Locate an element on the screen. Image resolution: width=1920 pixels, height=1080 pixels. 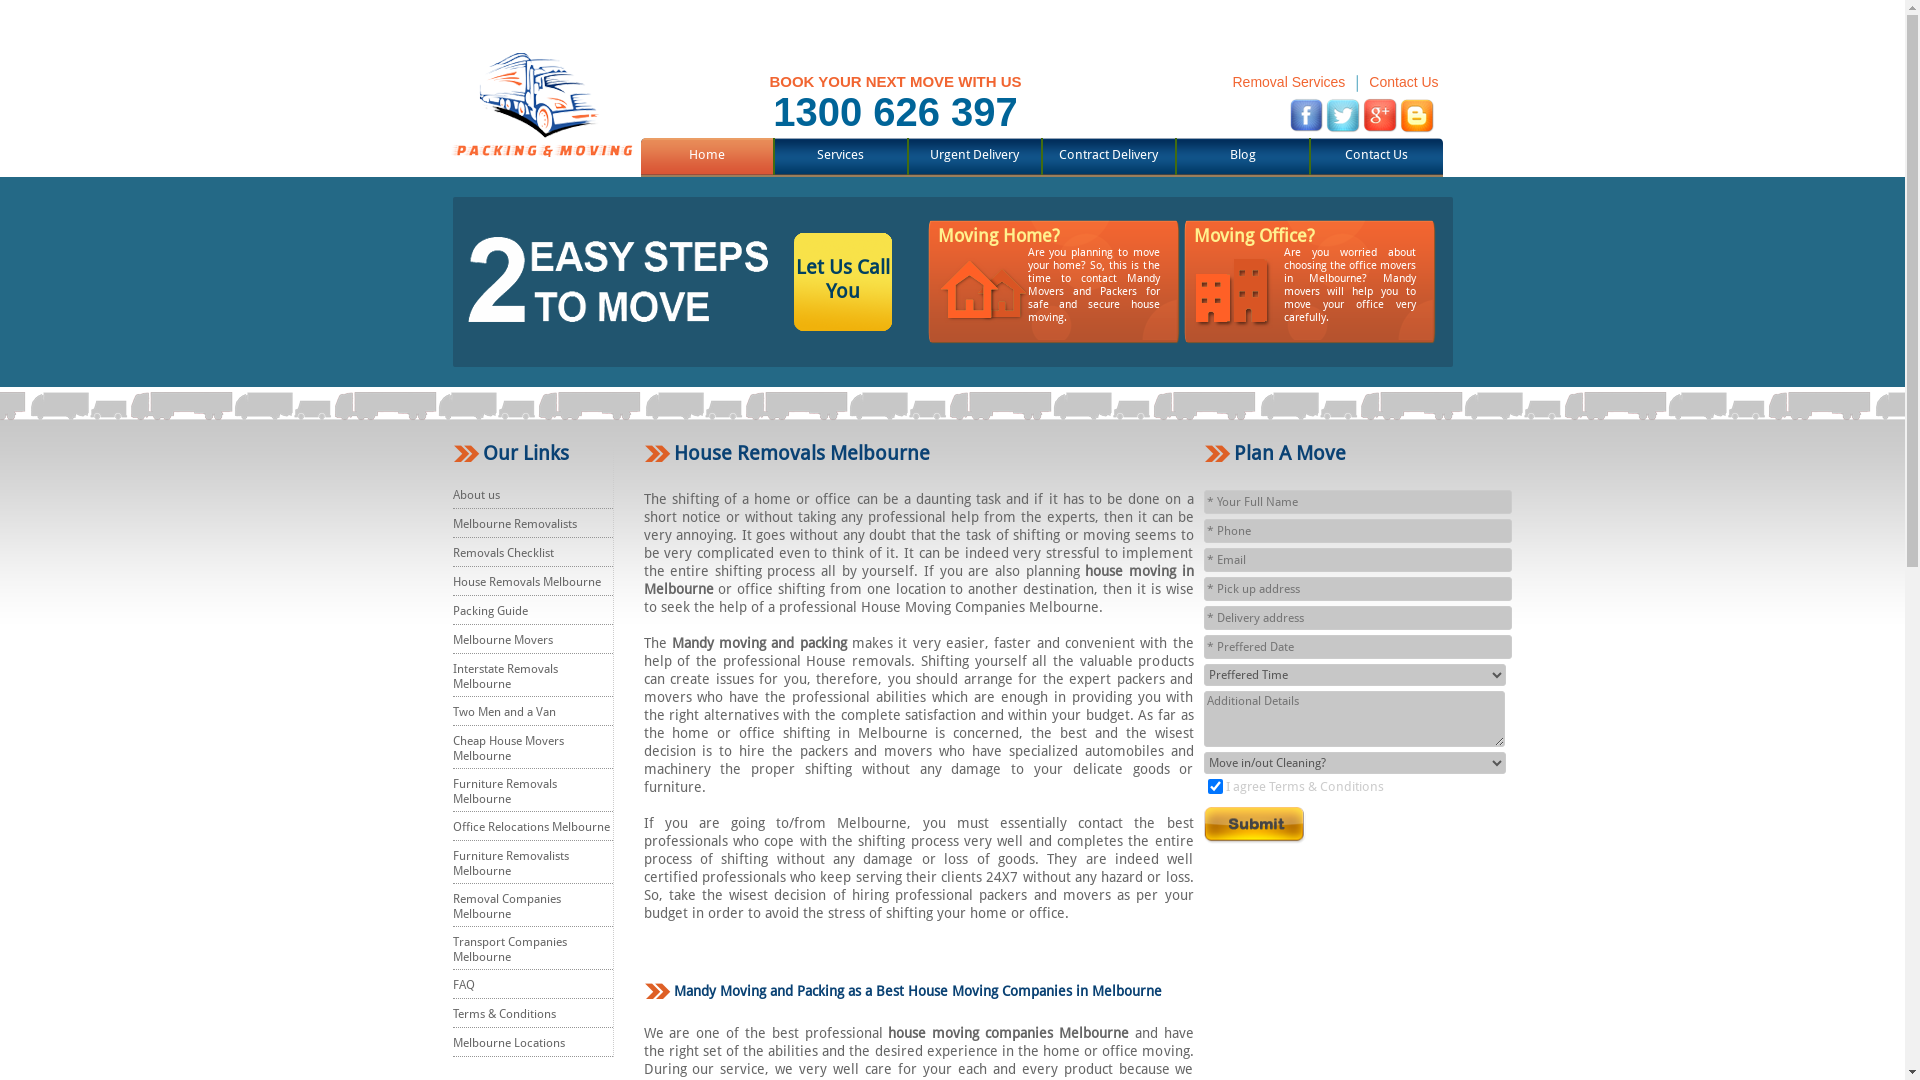
Urgent Delivery is located at coordinates (974, 154).